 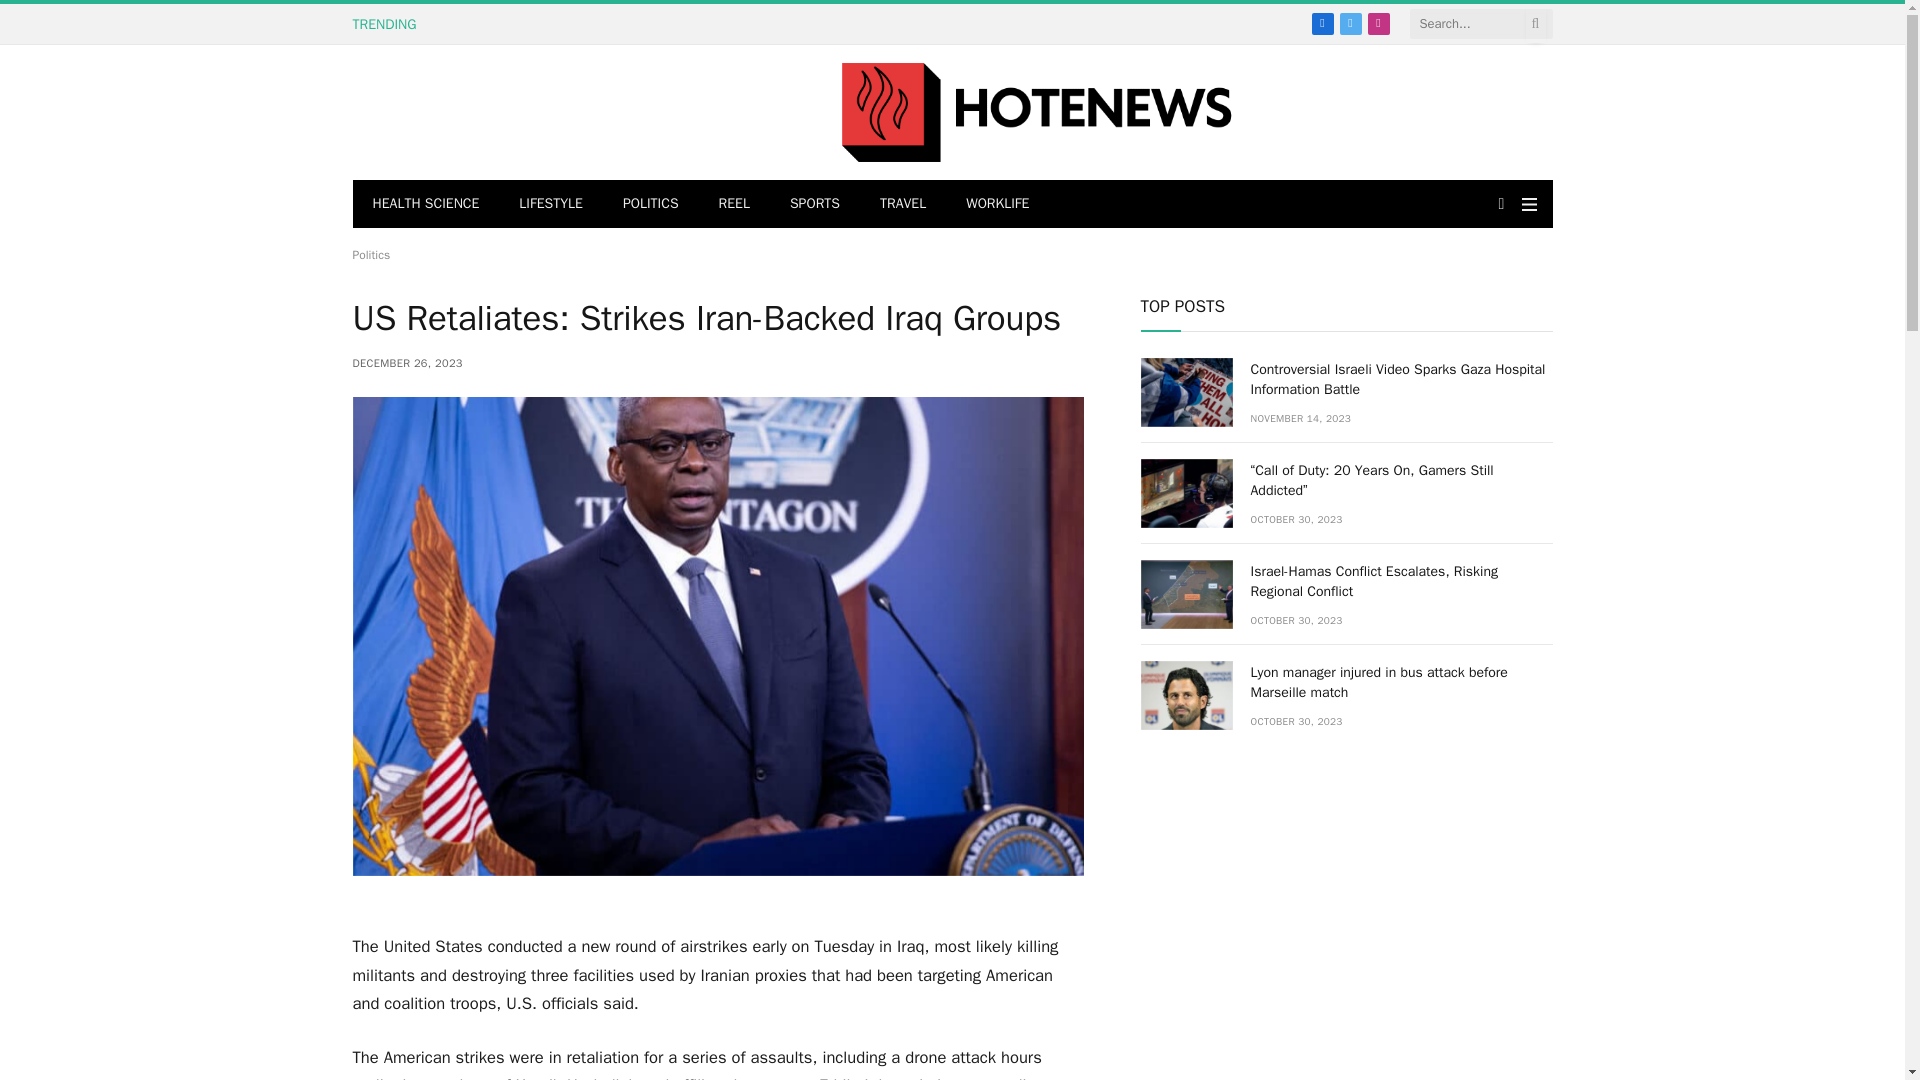 I want to click on POLITICS, so click(x=650, y=204).